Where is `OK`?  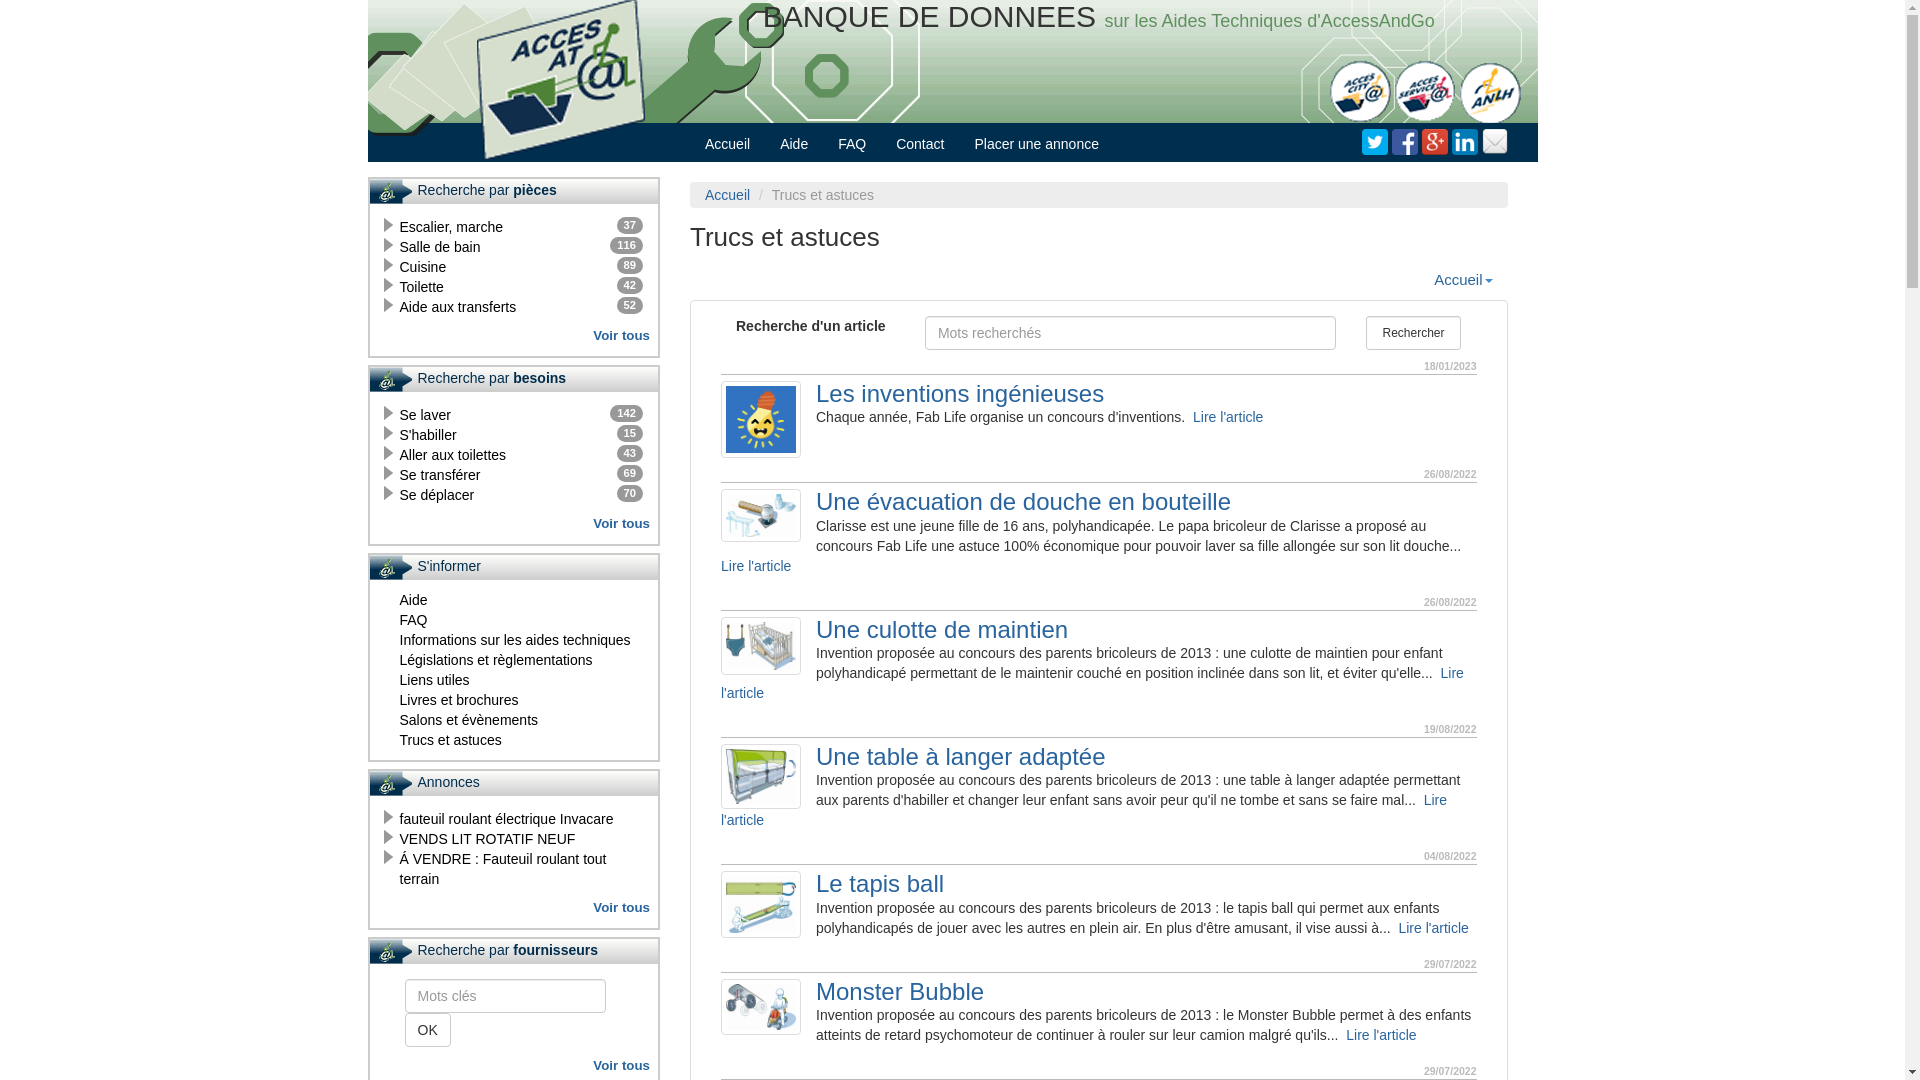 OK is located at coordinates (427, 1030).